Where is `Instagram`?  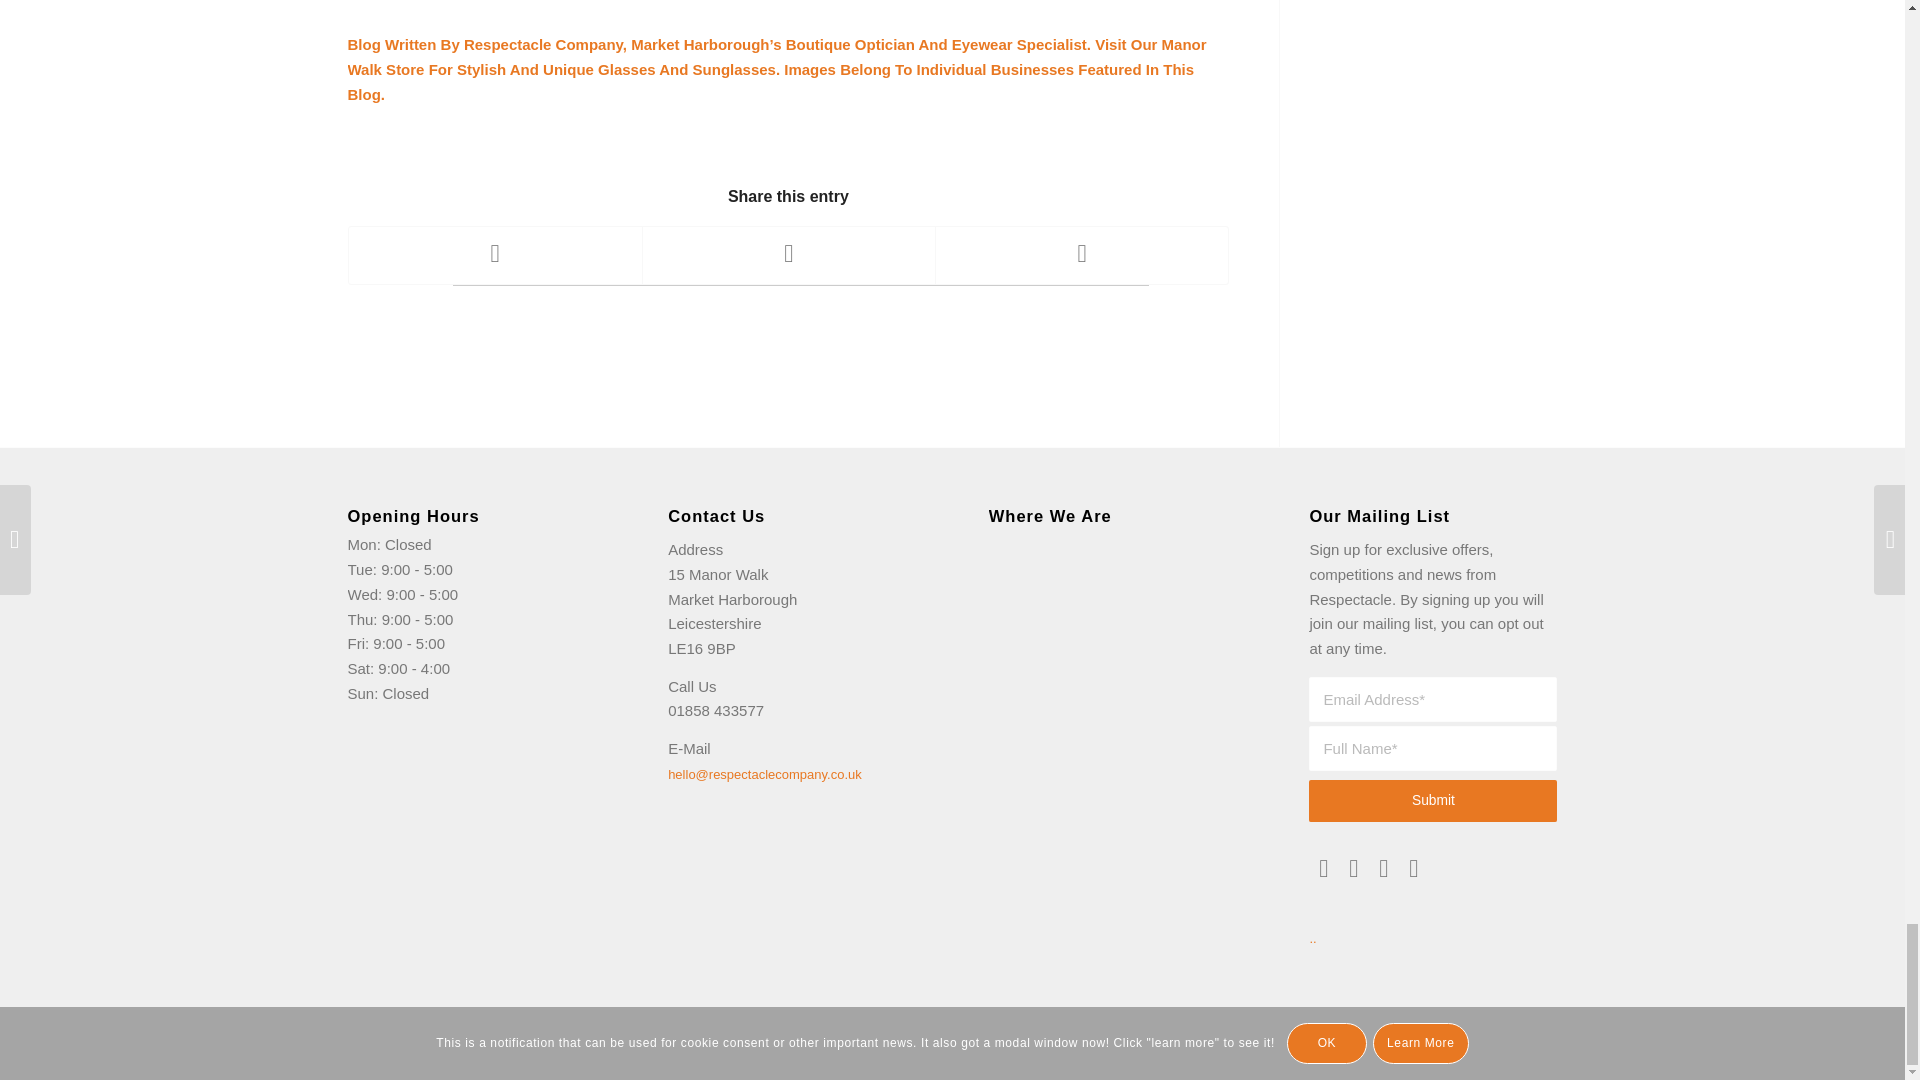 Instagram is located at coordinates (1414, 869).